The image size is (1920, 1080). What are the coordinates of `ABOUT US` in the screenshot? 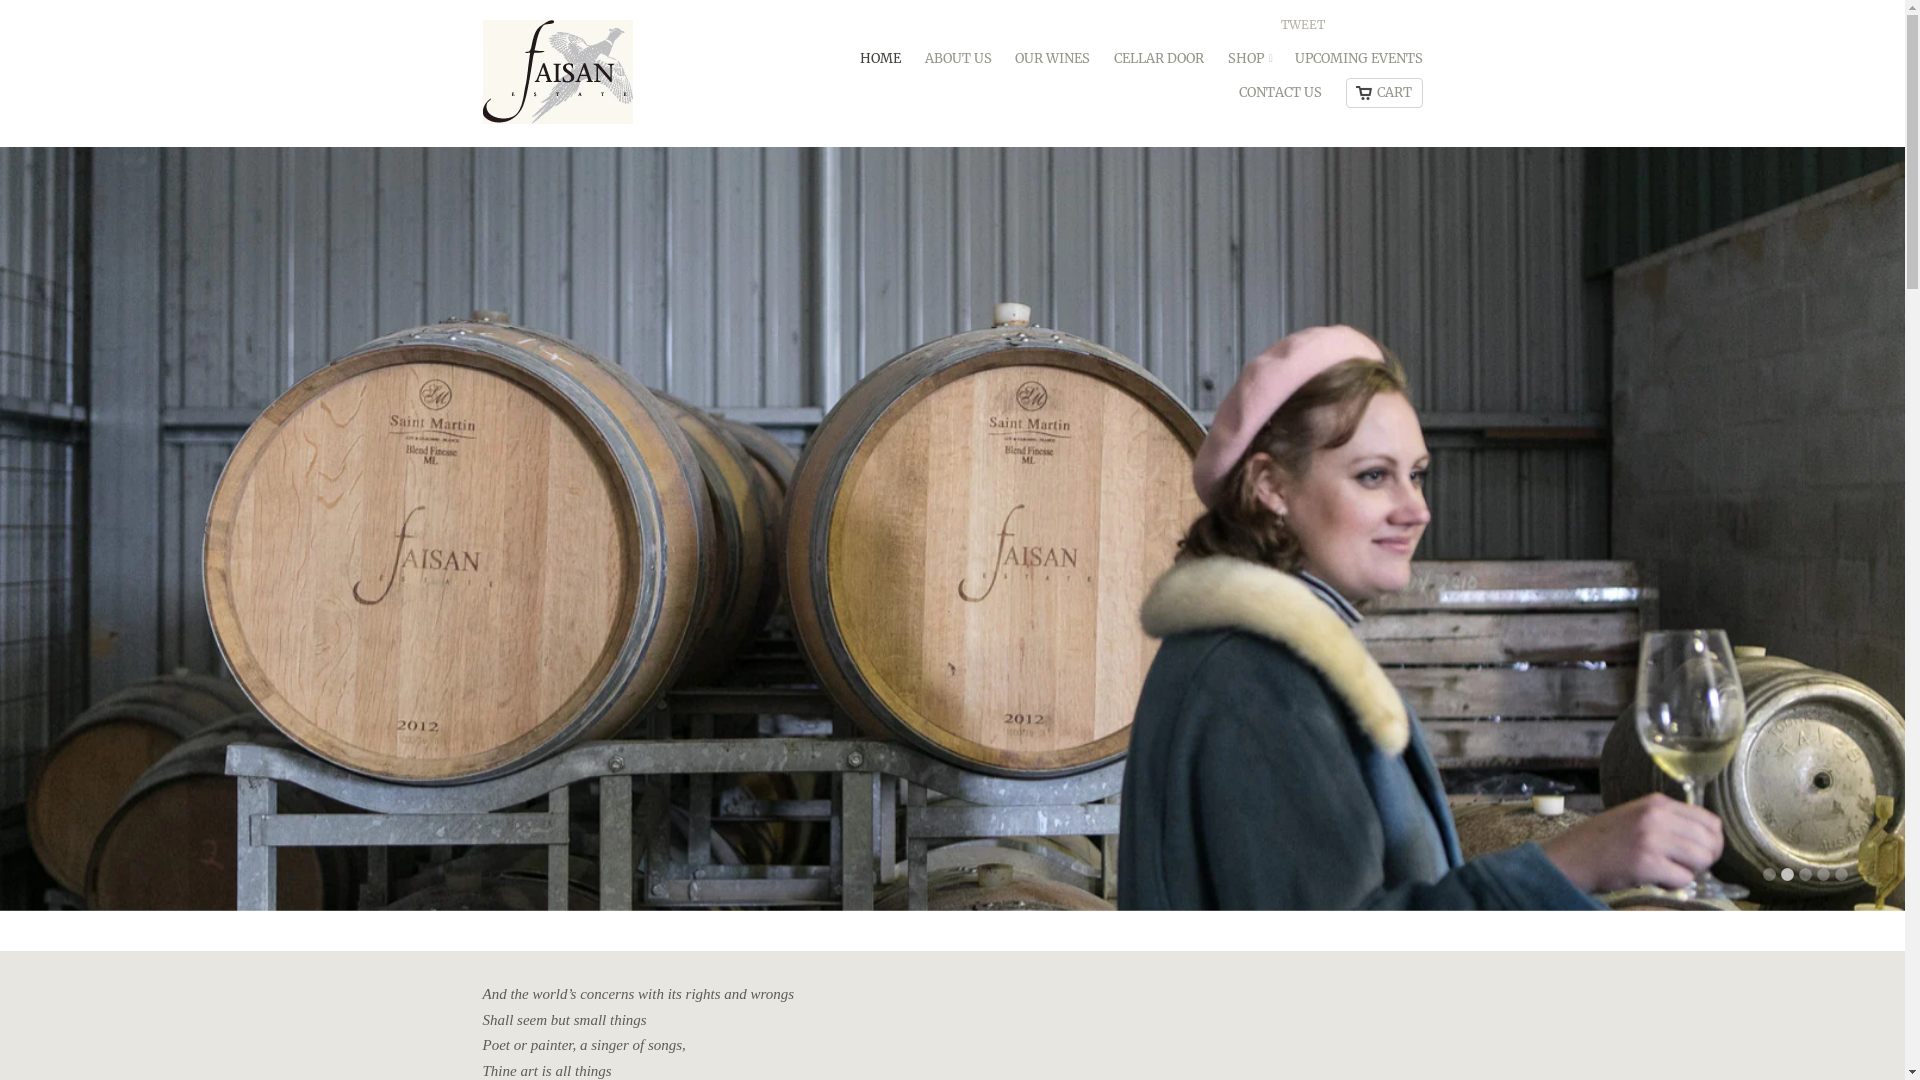 It's located at (958, 64).